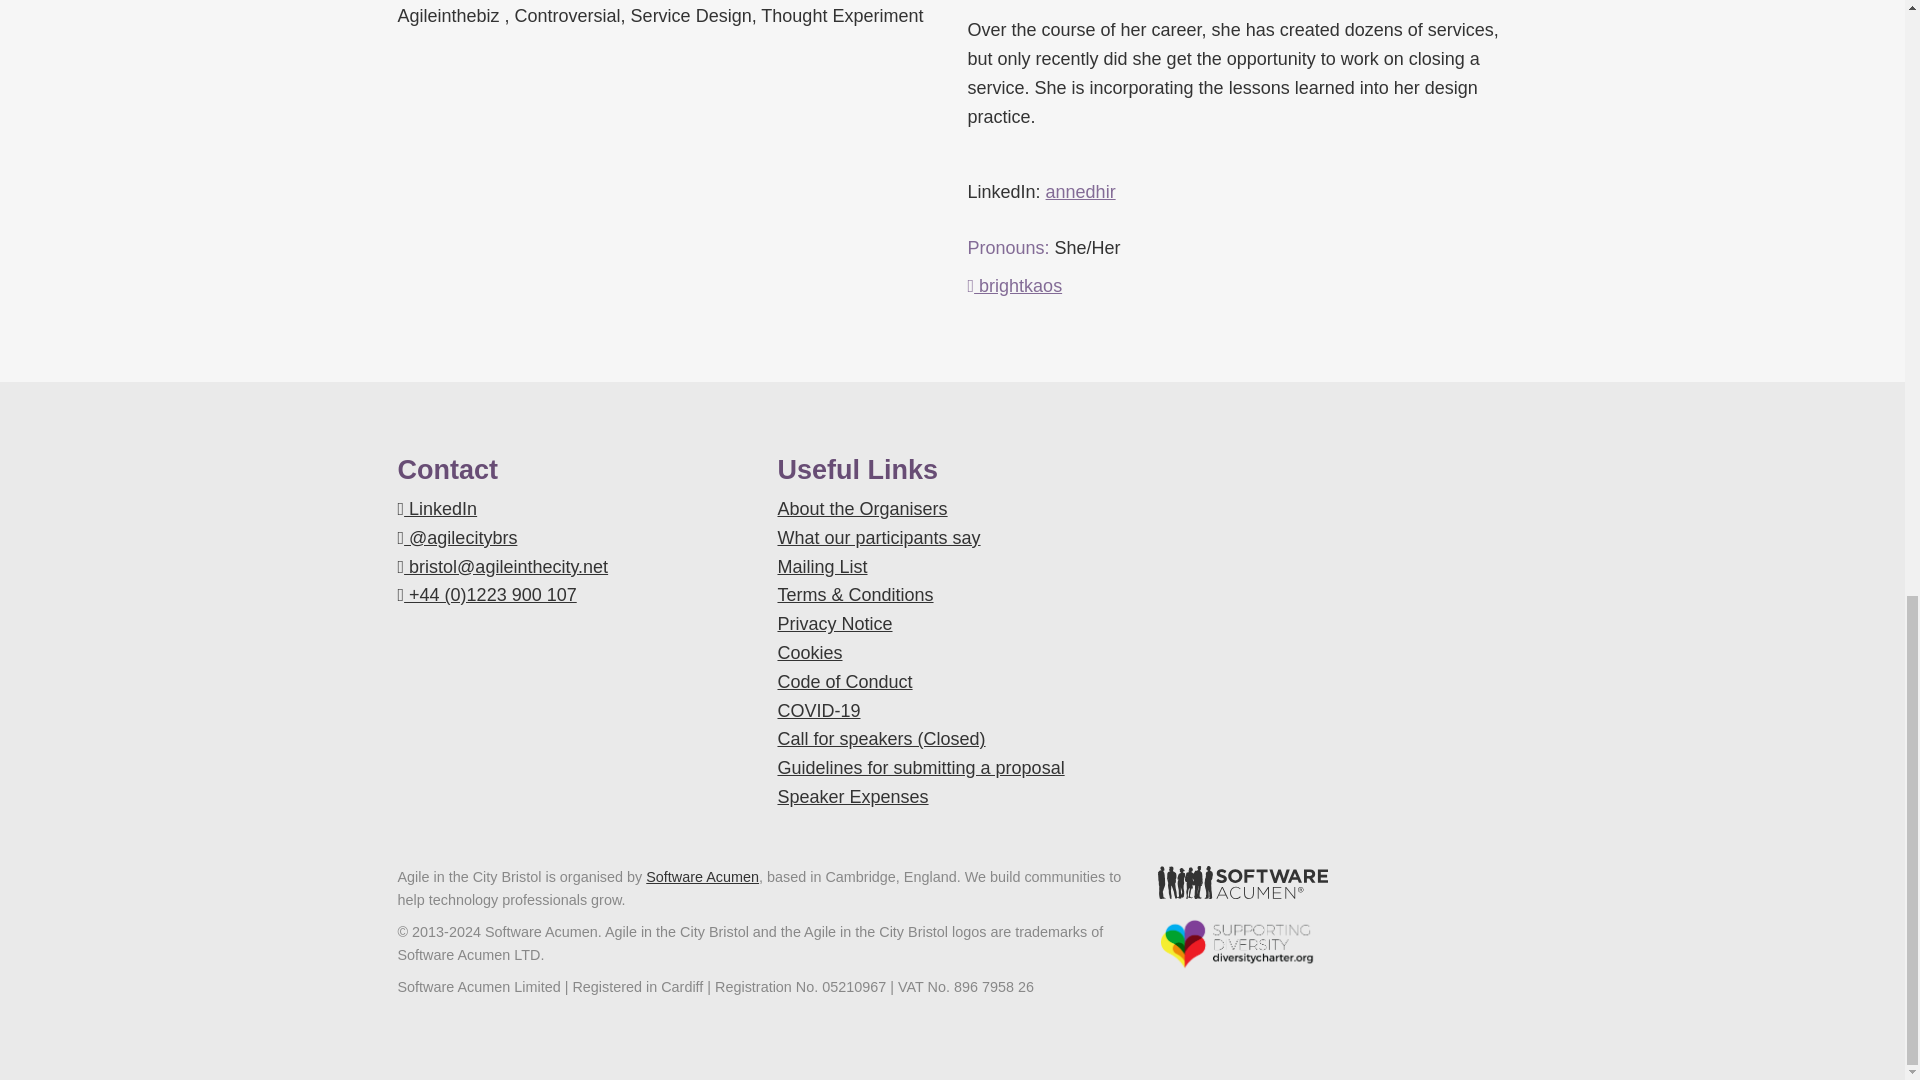 The image size is (1920, 1080). Describe the element at coordinates (438, 508) in the screenshot. I see `LinkedIn` at that location.